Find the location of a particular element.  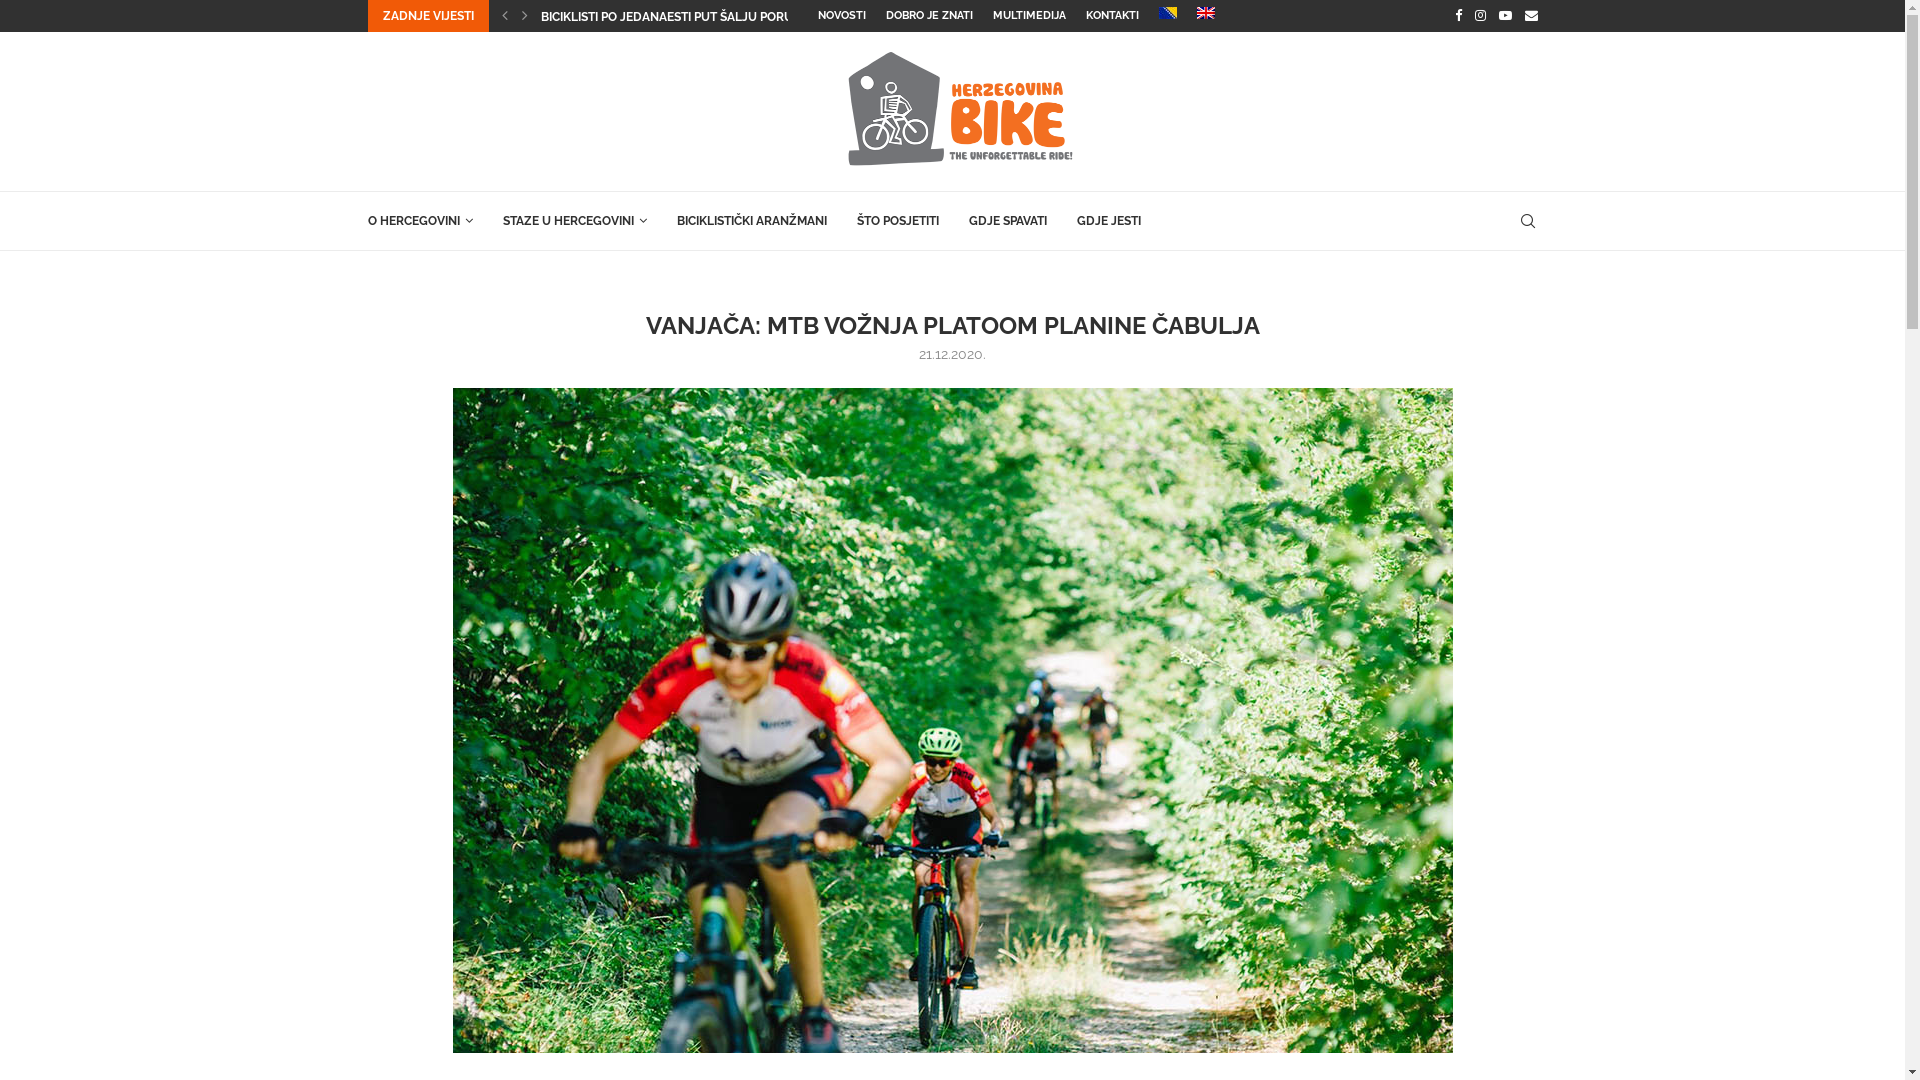

GDJE SPAVATI is located at coordinates (1007, 221).